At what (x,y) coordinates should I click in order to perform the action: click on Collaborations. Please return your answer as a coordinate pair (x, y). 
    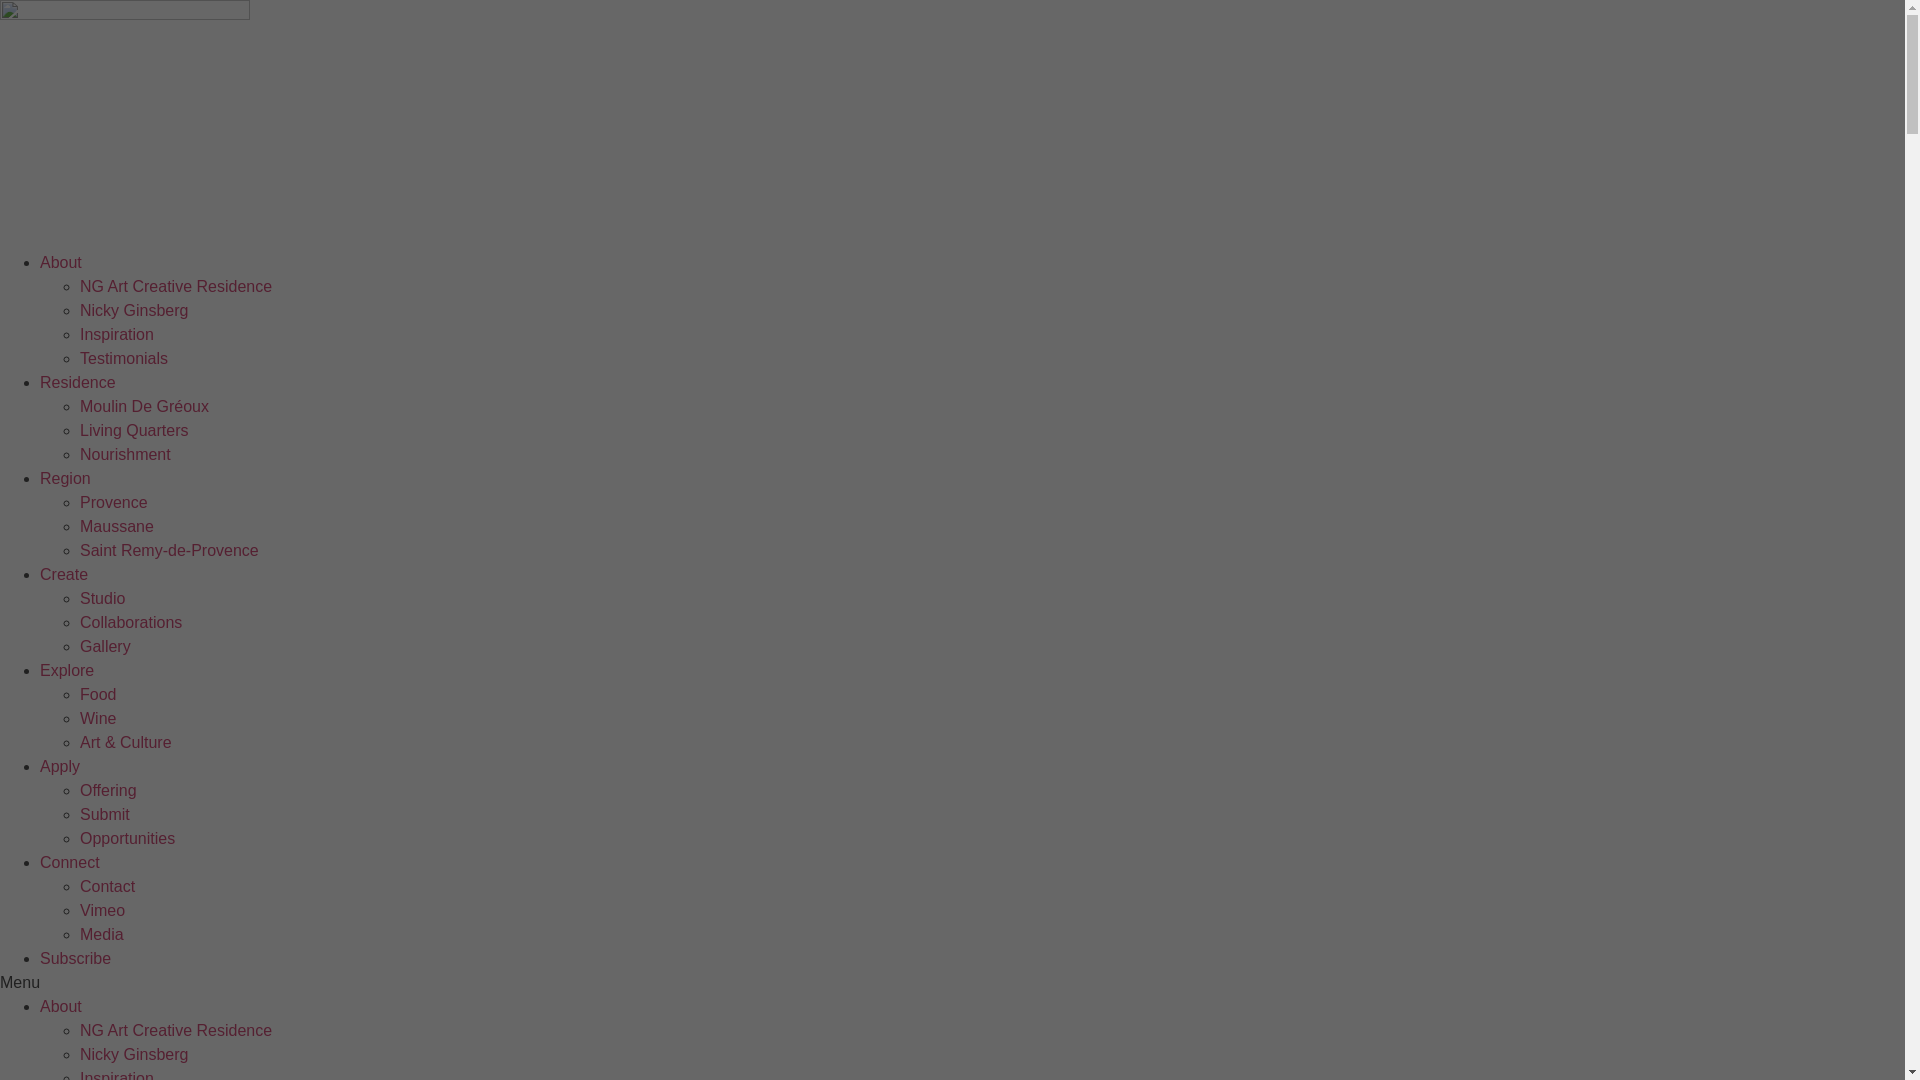
    Looking at the image, I should click on (131, 622).